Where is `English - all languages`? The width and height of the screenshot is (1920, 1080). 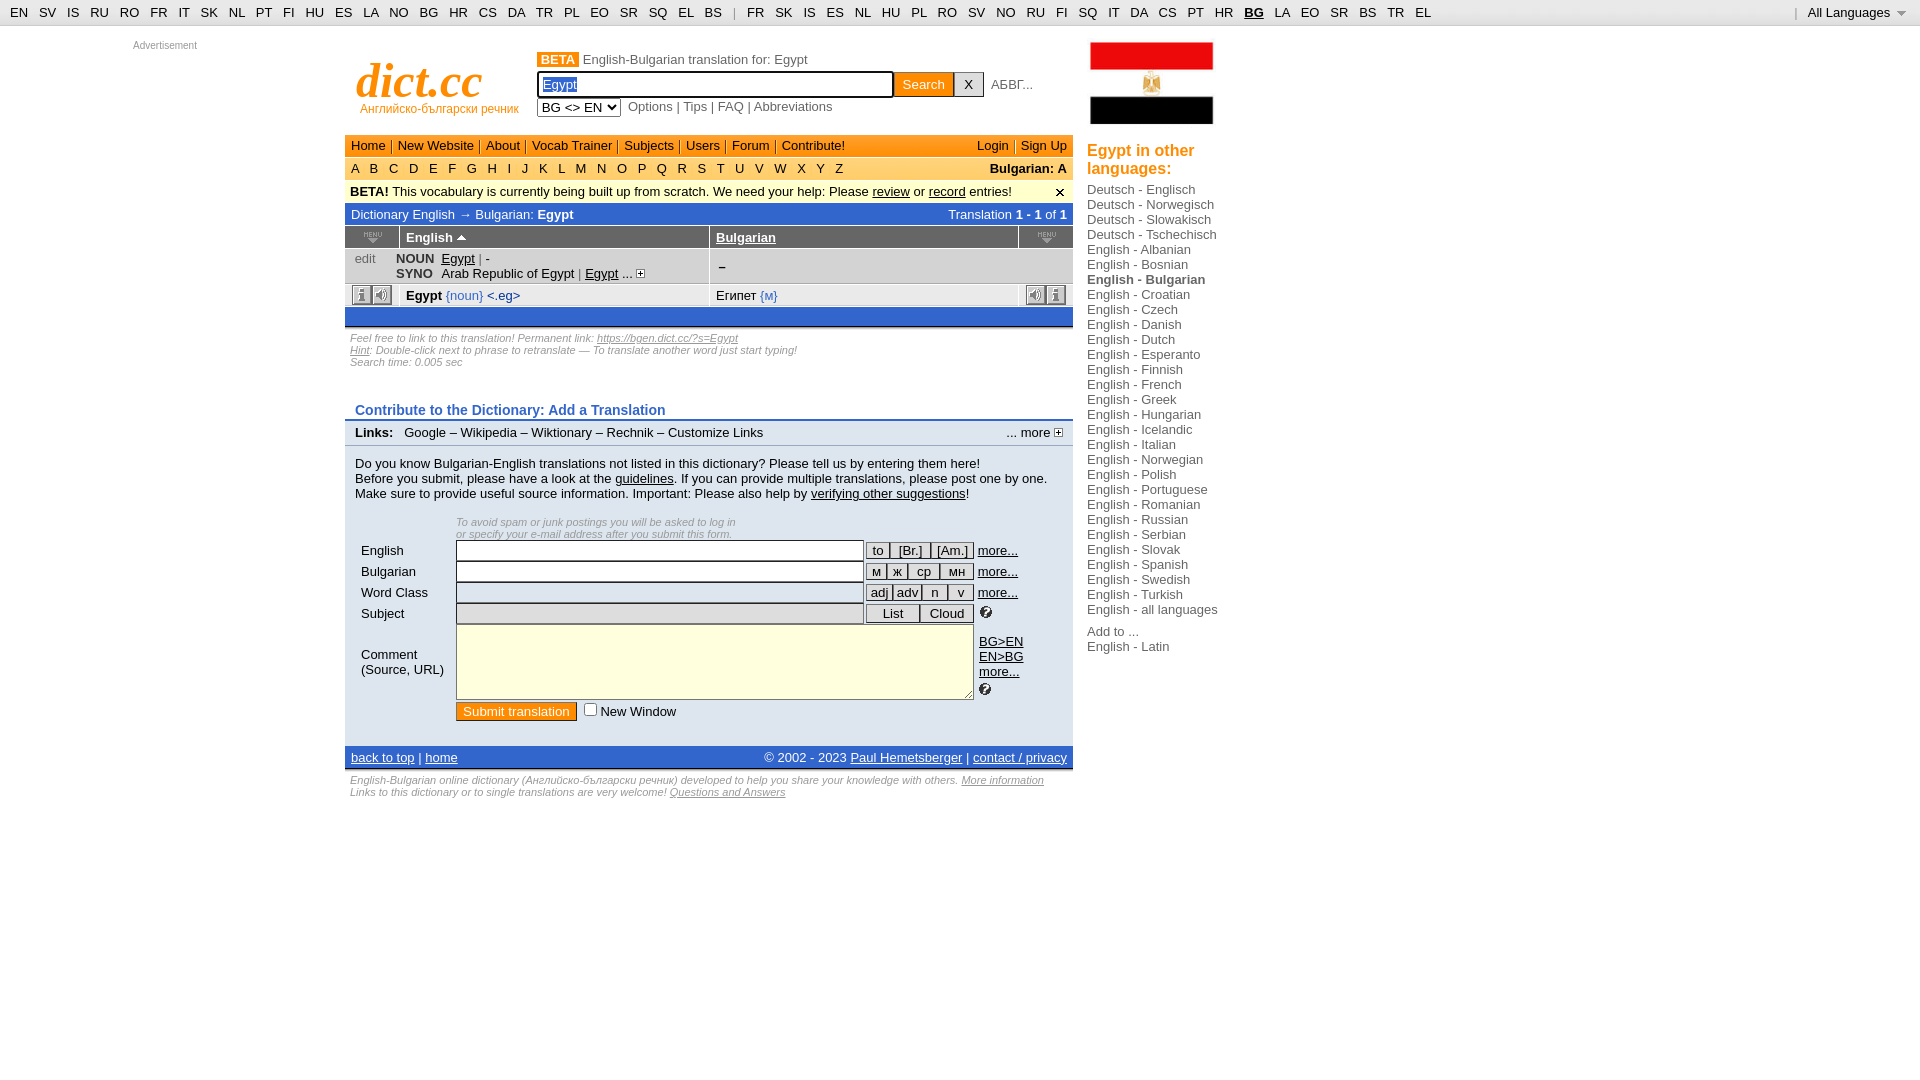 English - all languages is located at coordinates (1152, 610).